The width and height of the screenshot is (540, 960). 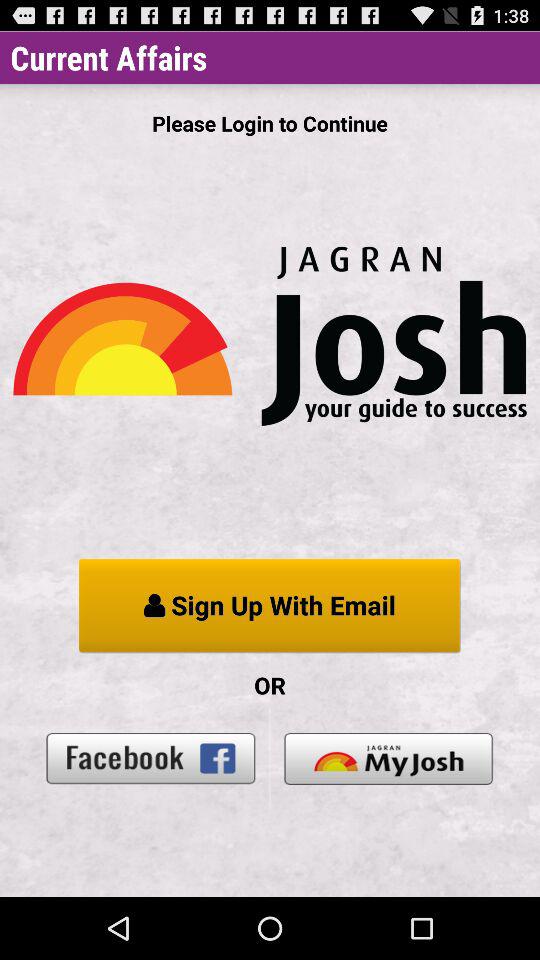 What do you see at coordinates (270, 606) in the screenshot?
I see `jump until the sign up with` at bounding box center [270, 606].